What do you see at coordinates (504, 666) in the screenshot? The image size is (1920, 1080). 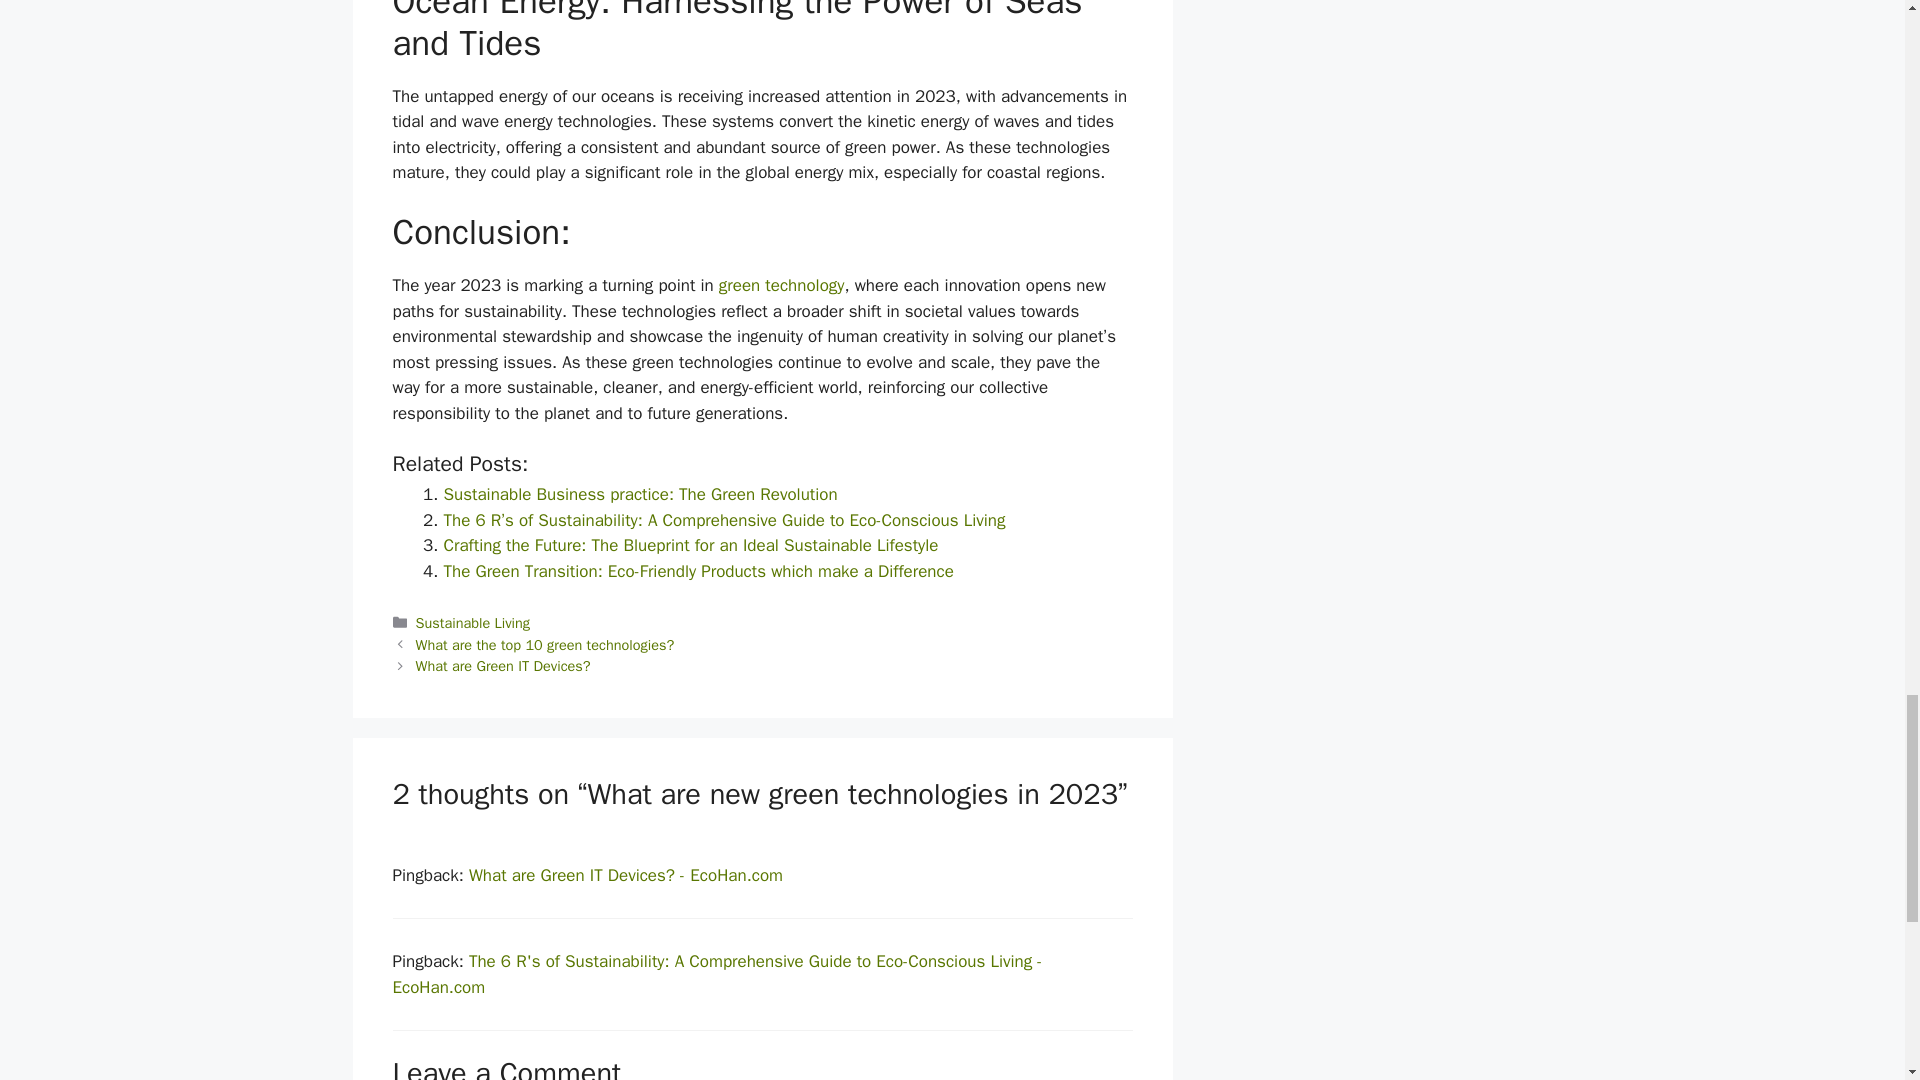 I see `What are Green IT Devices?` at bounding box center [504, 666].